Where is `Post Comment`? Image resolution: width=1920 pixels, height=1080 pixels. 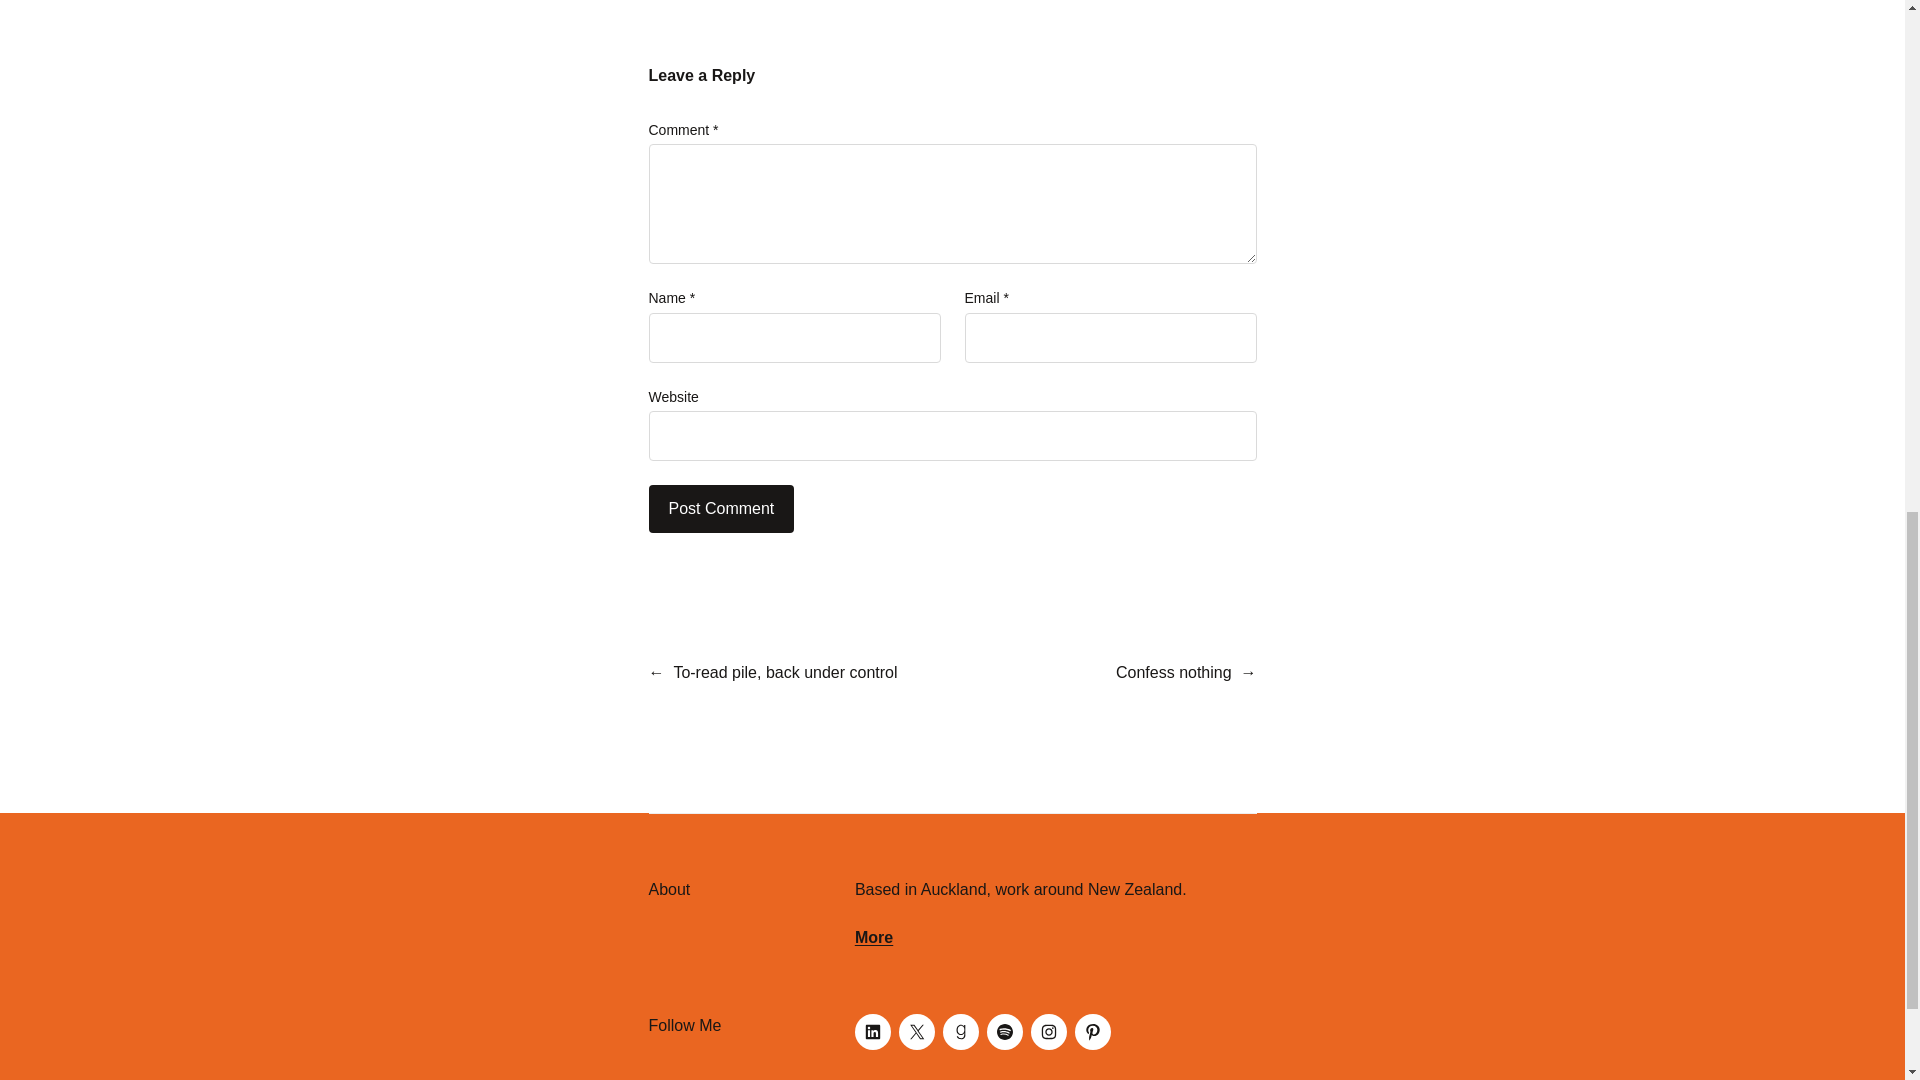 Post Comment is located at coordinates (721, 508).